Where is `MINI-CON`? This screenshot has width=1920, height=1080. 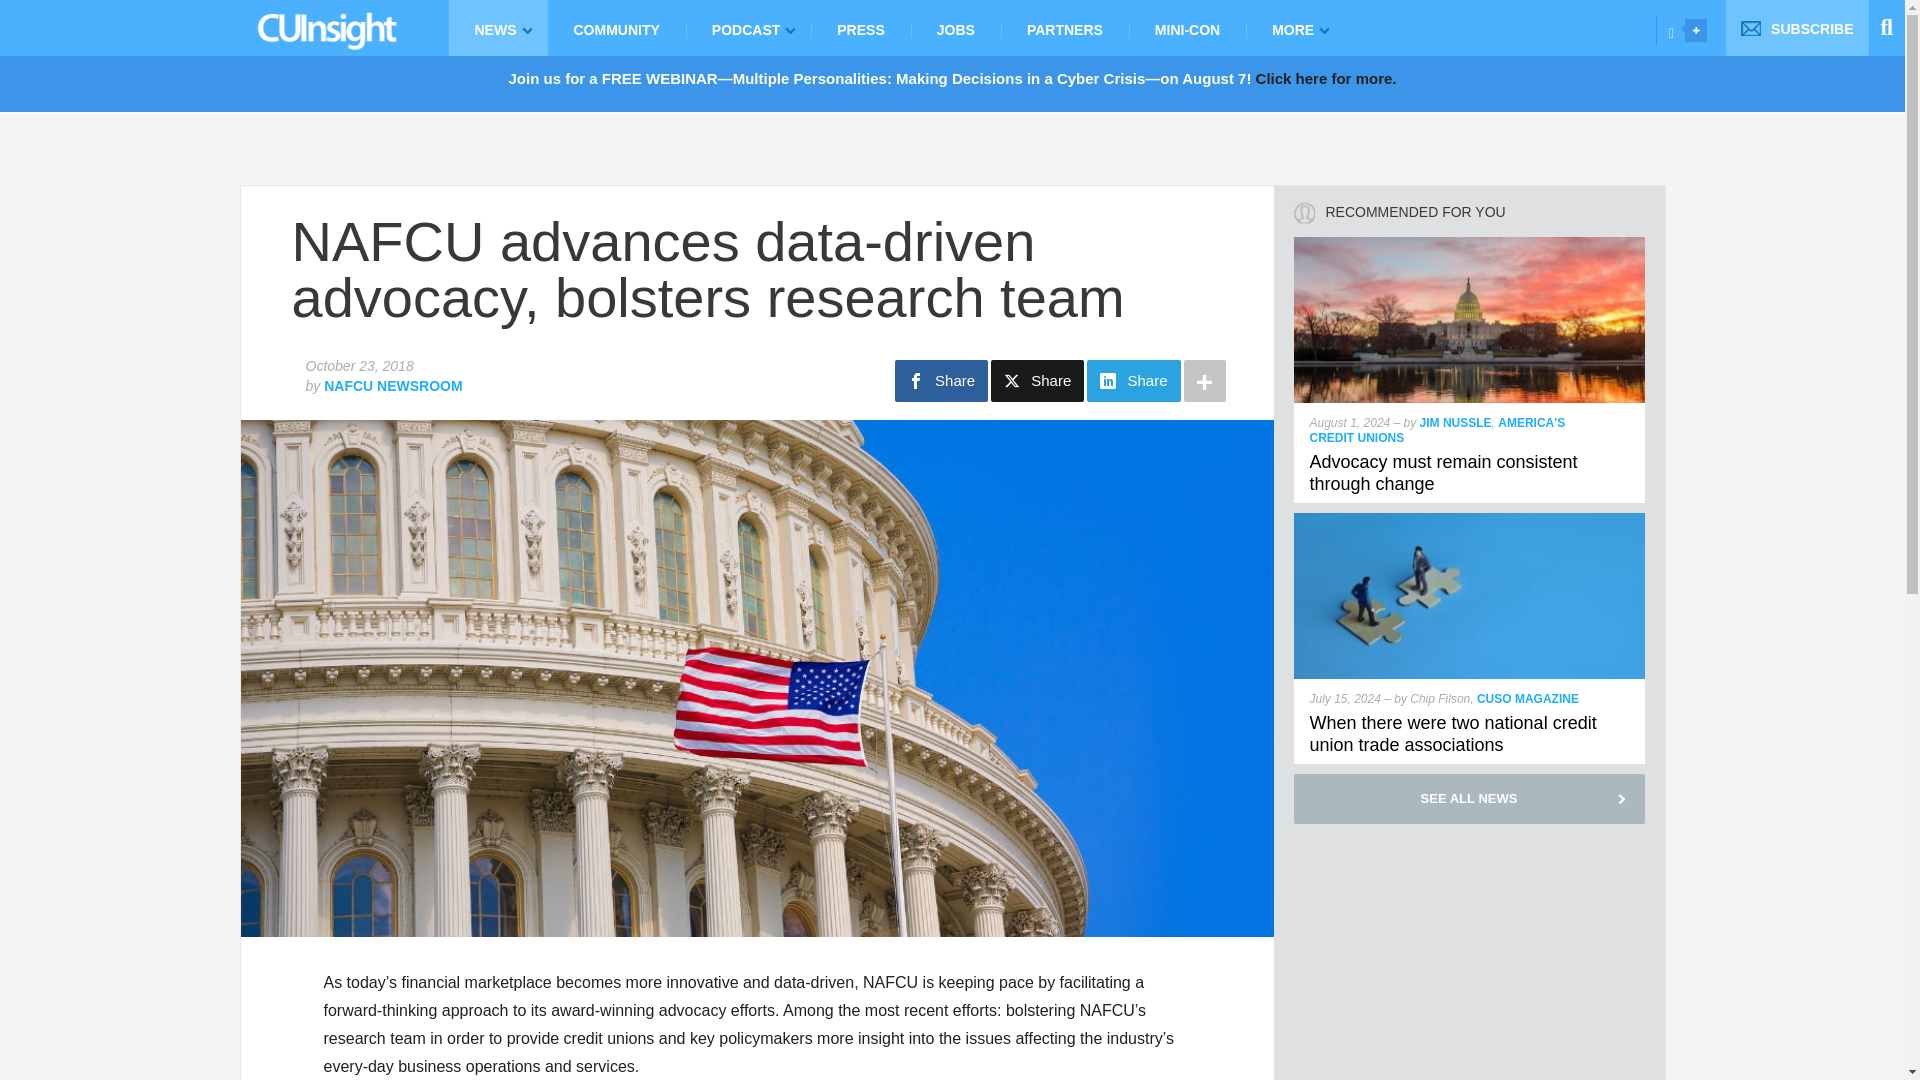
MINI-CON is located at coordinates (1187, 28).